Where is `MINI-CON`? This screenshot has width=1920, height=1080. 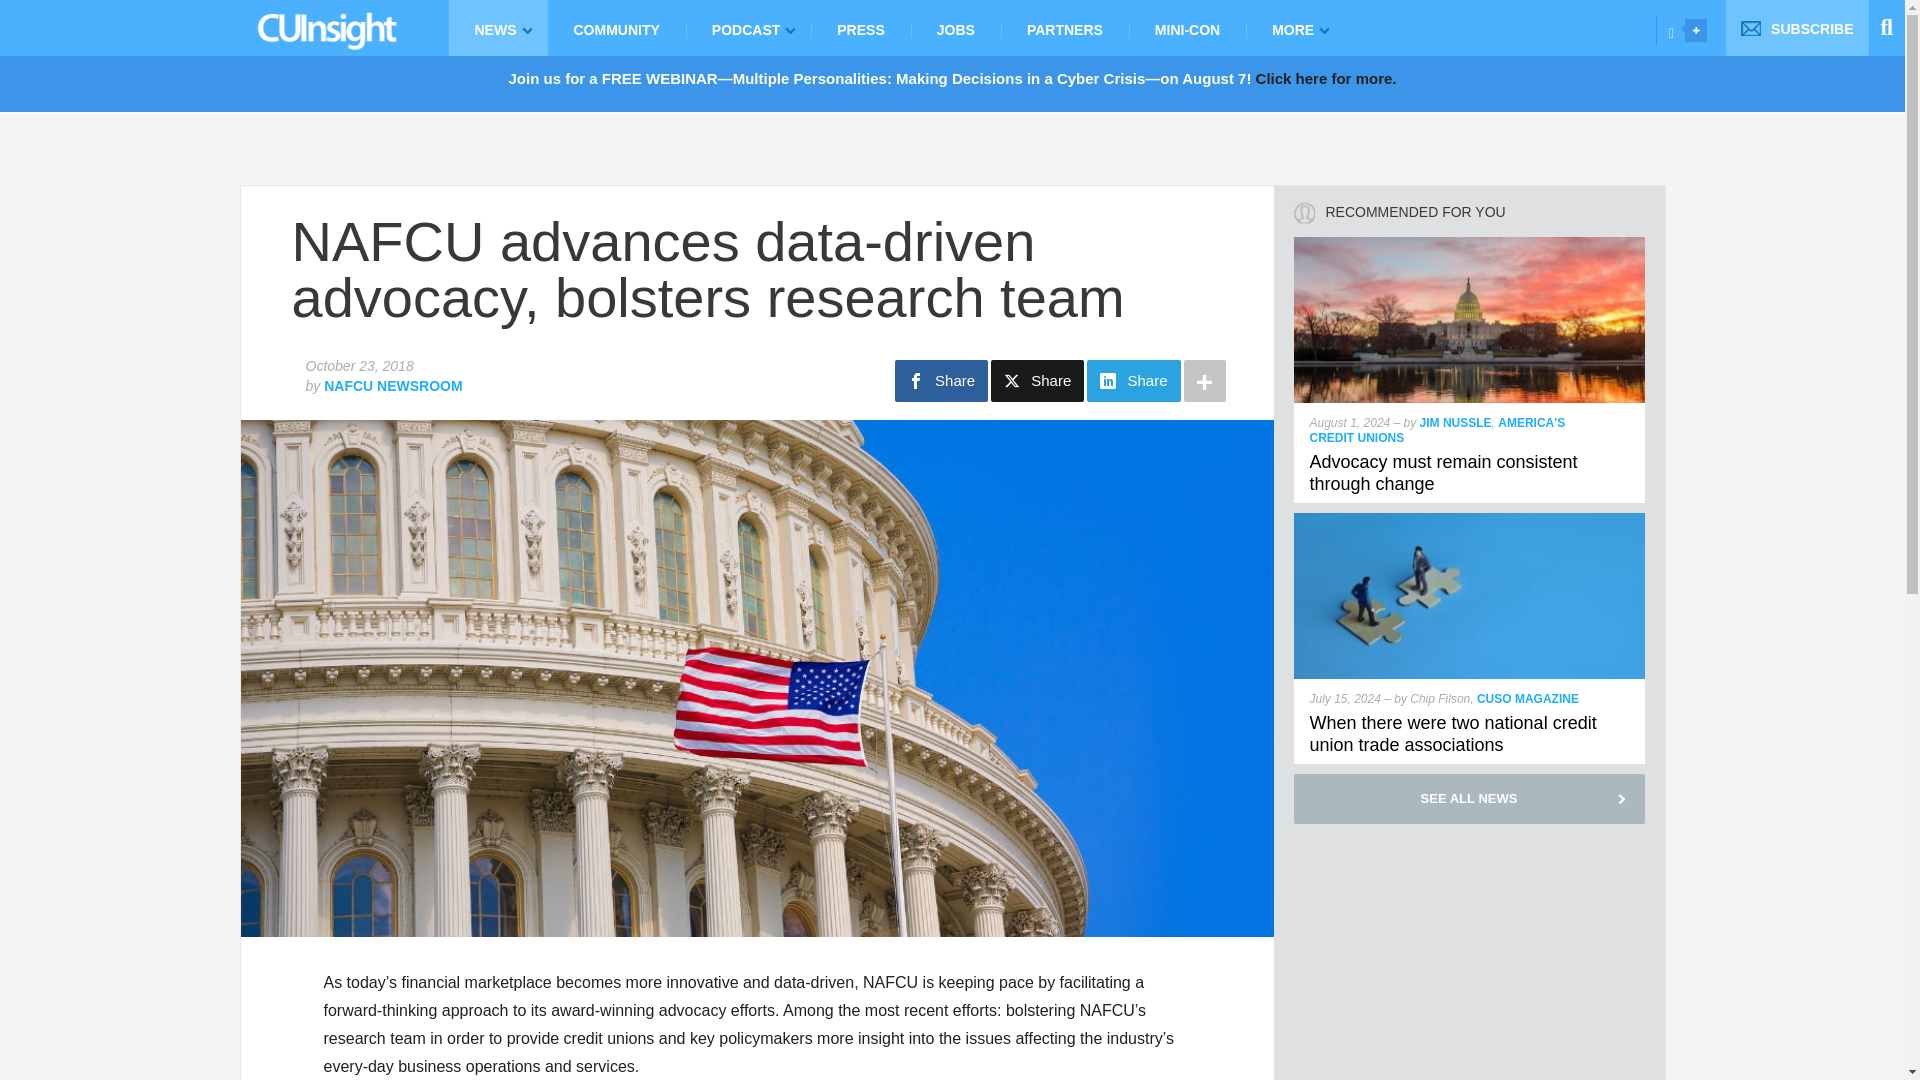
MINI-CON is located at coordinates (1187, 28).